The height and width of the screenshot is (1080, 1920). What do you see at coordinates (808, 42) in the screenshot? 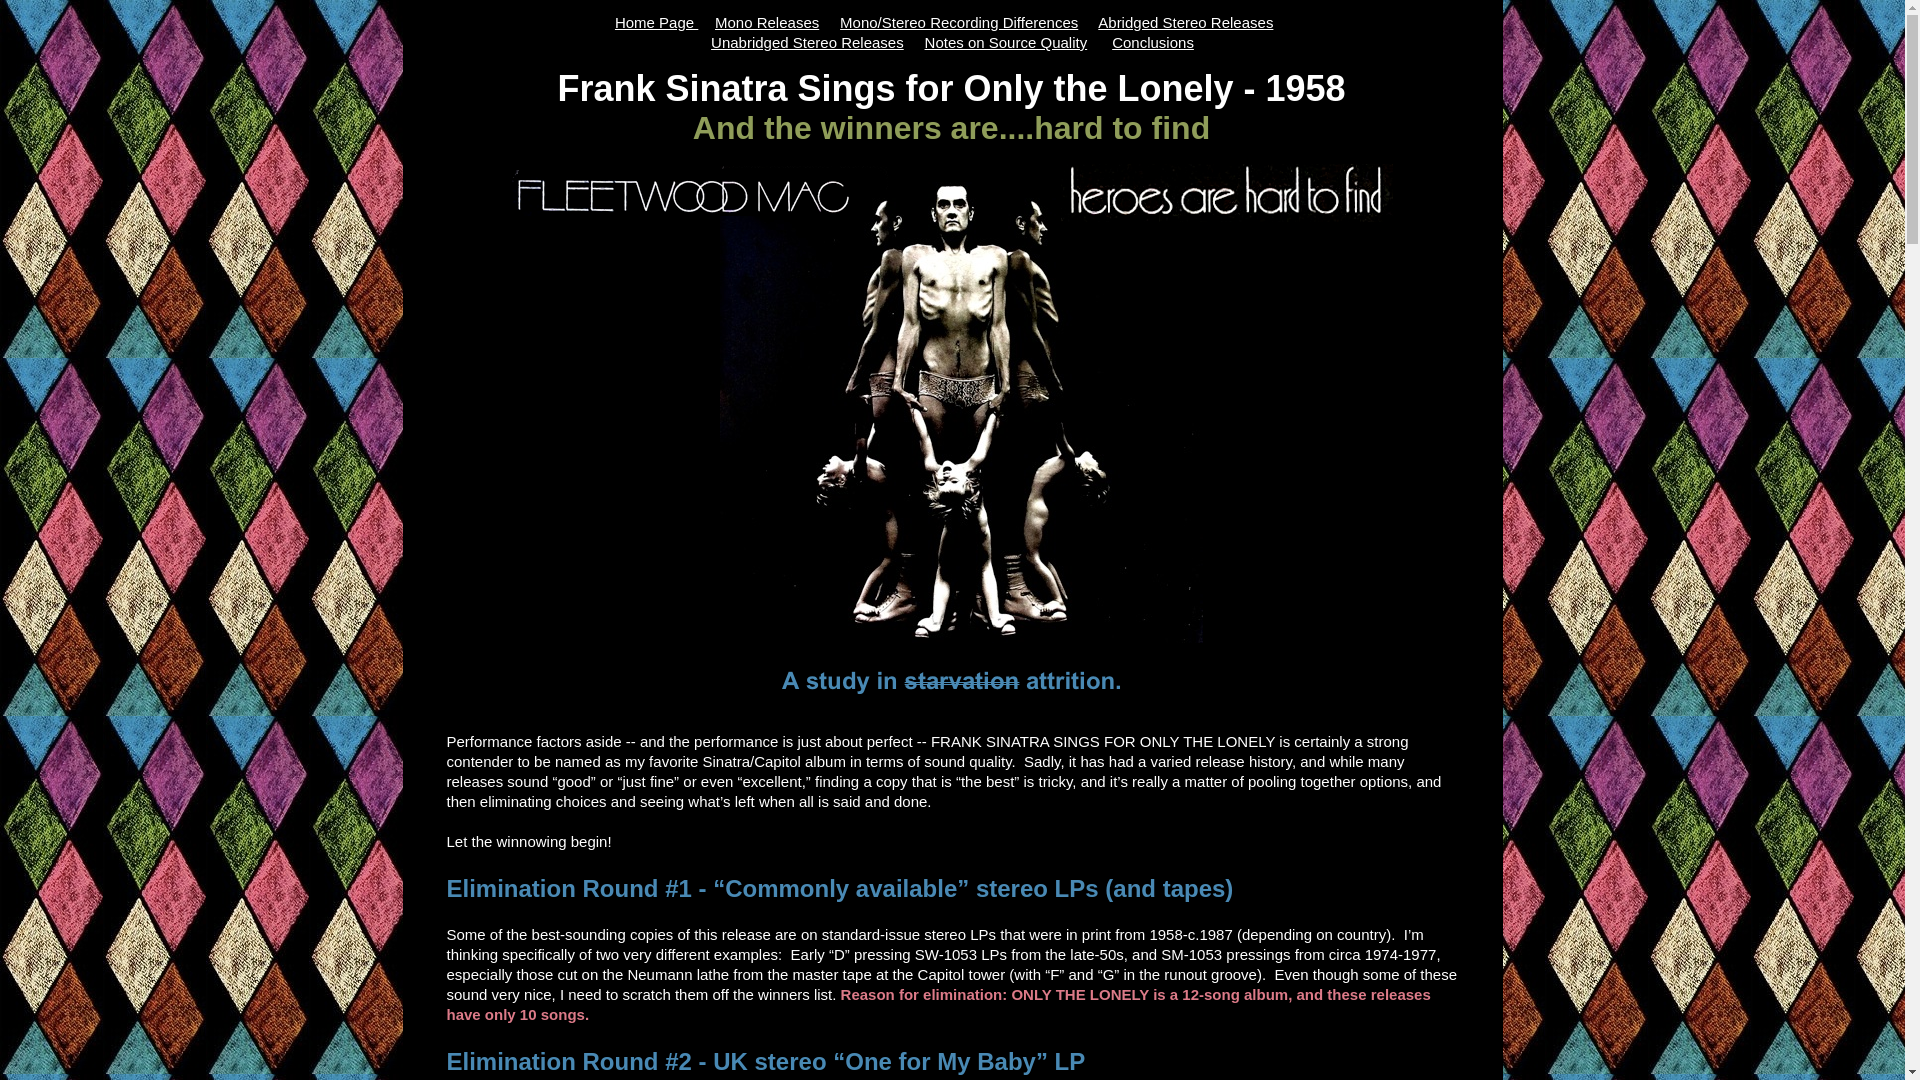
I see `Unabridged Stereo Releases` at bounding box center [808, 42].